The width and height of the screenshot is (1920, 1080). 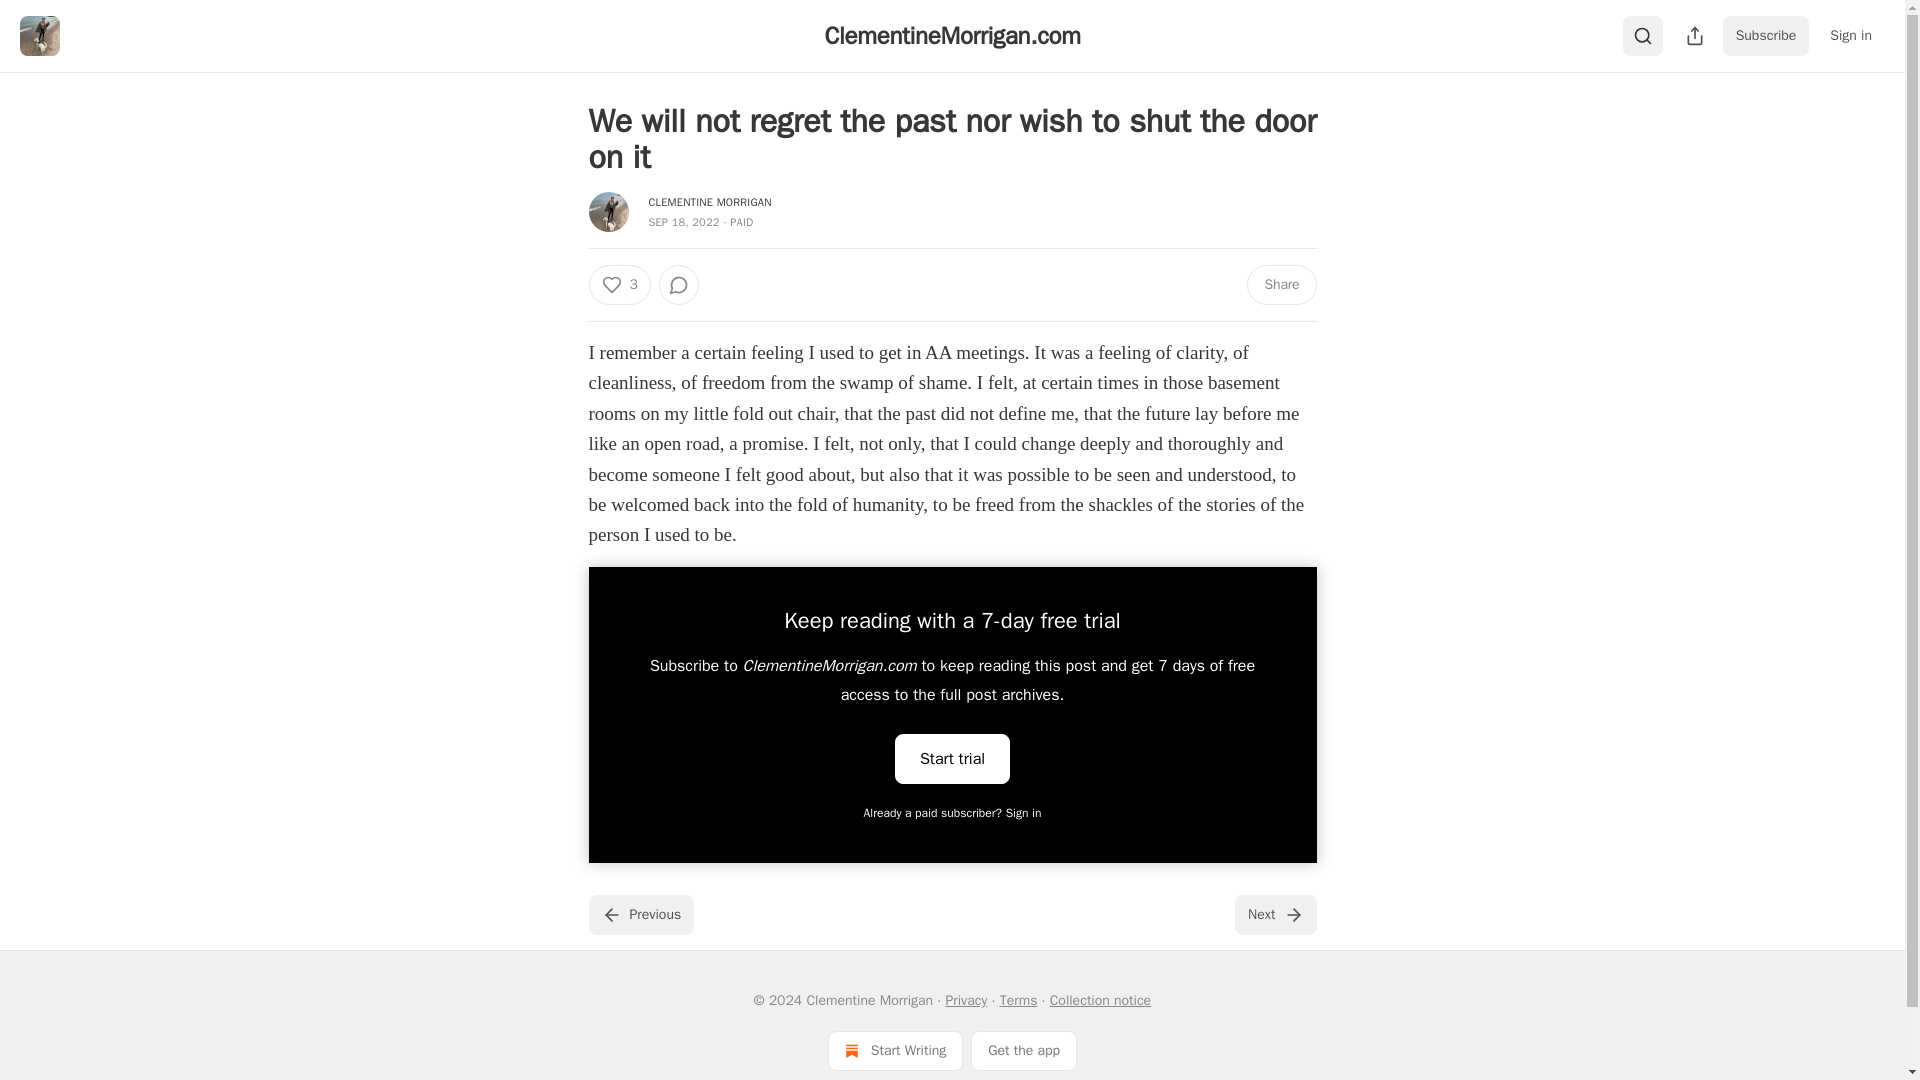 I want to click on CLEMENTINE MORRIGAN, so click(x=710, y=202).